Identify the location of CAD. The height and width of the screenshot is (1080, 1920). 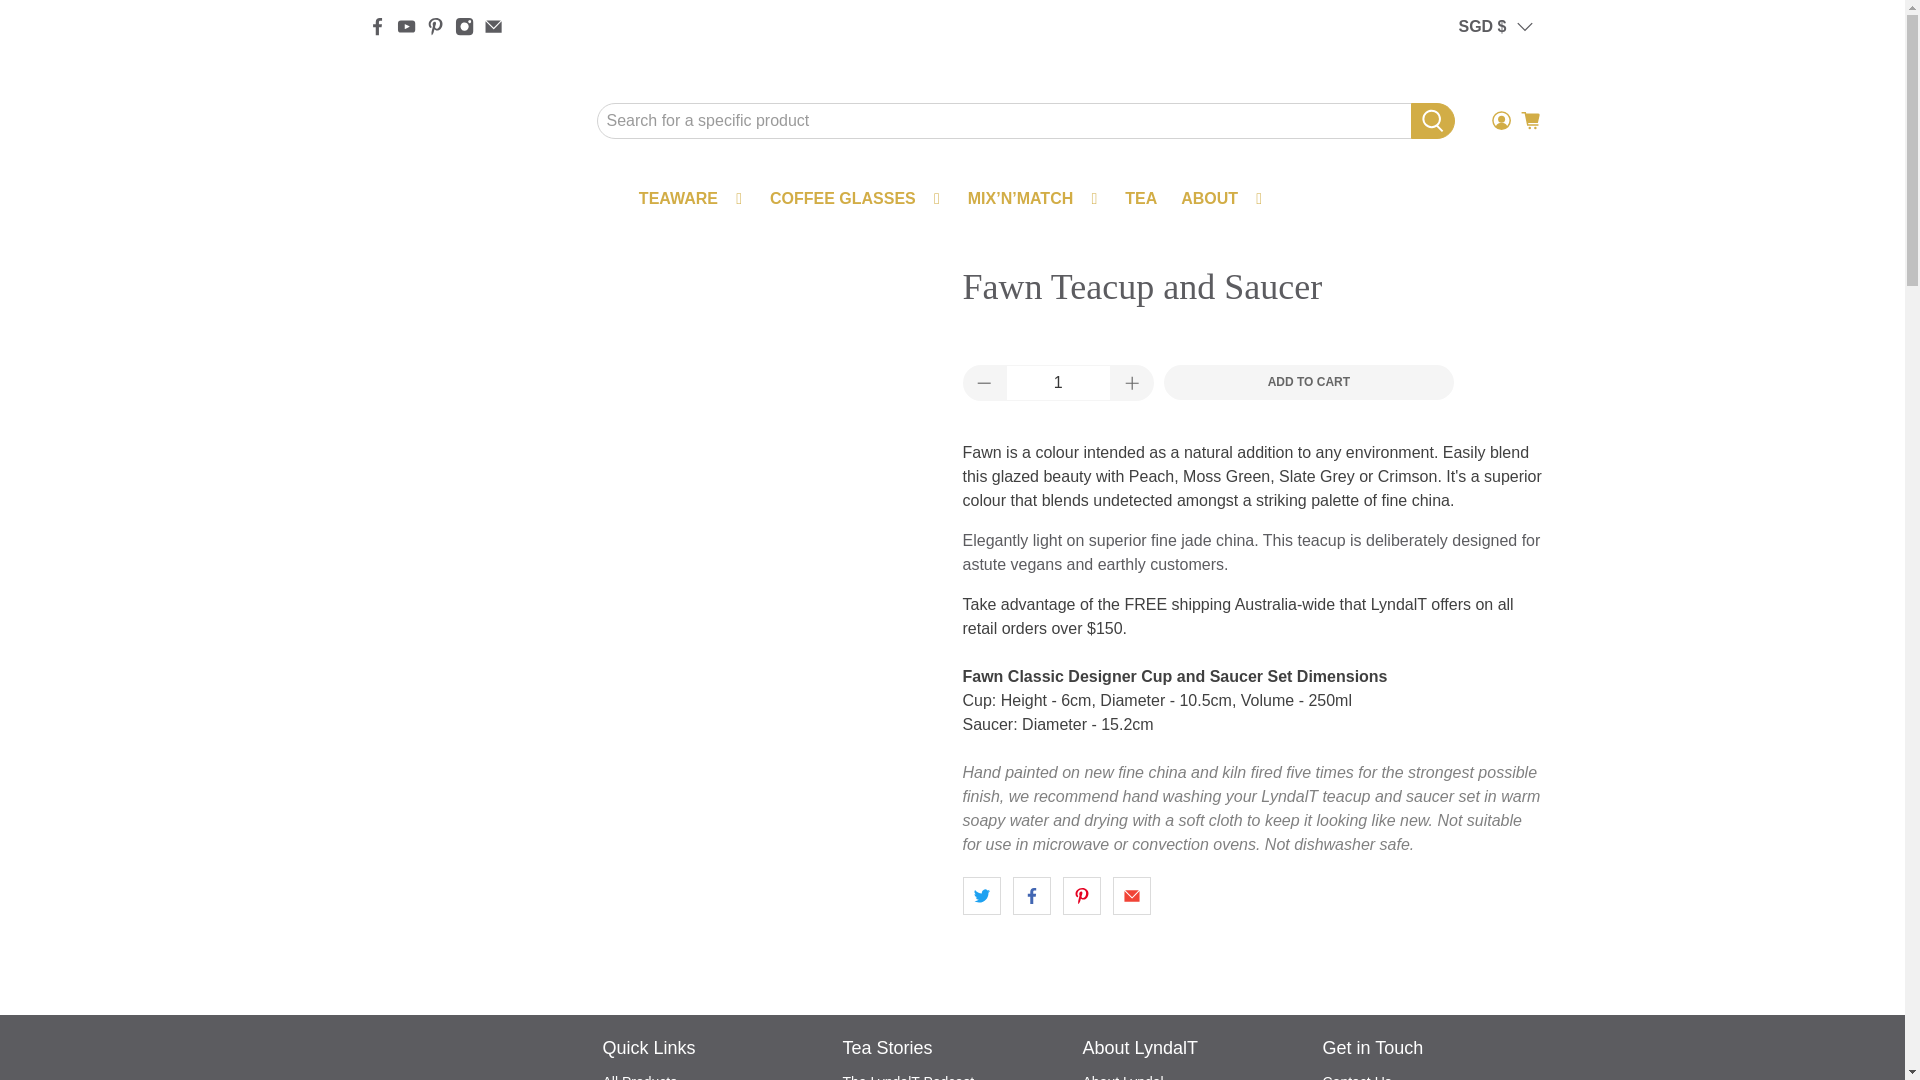
(1498, 760).